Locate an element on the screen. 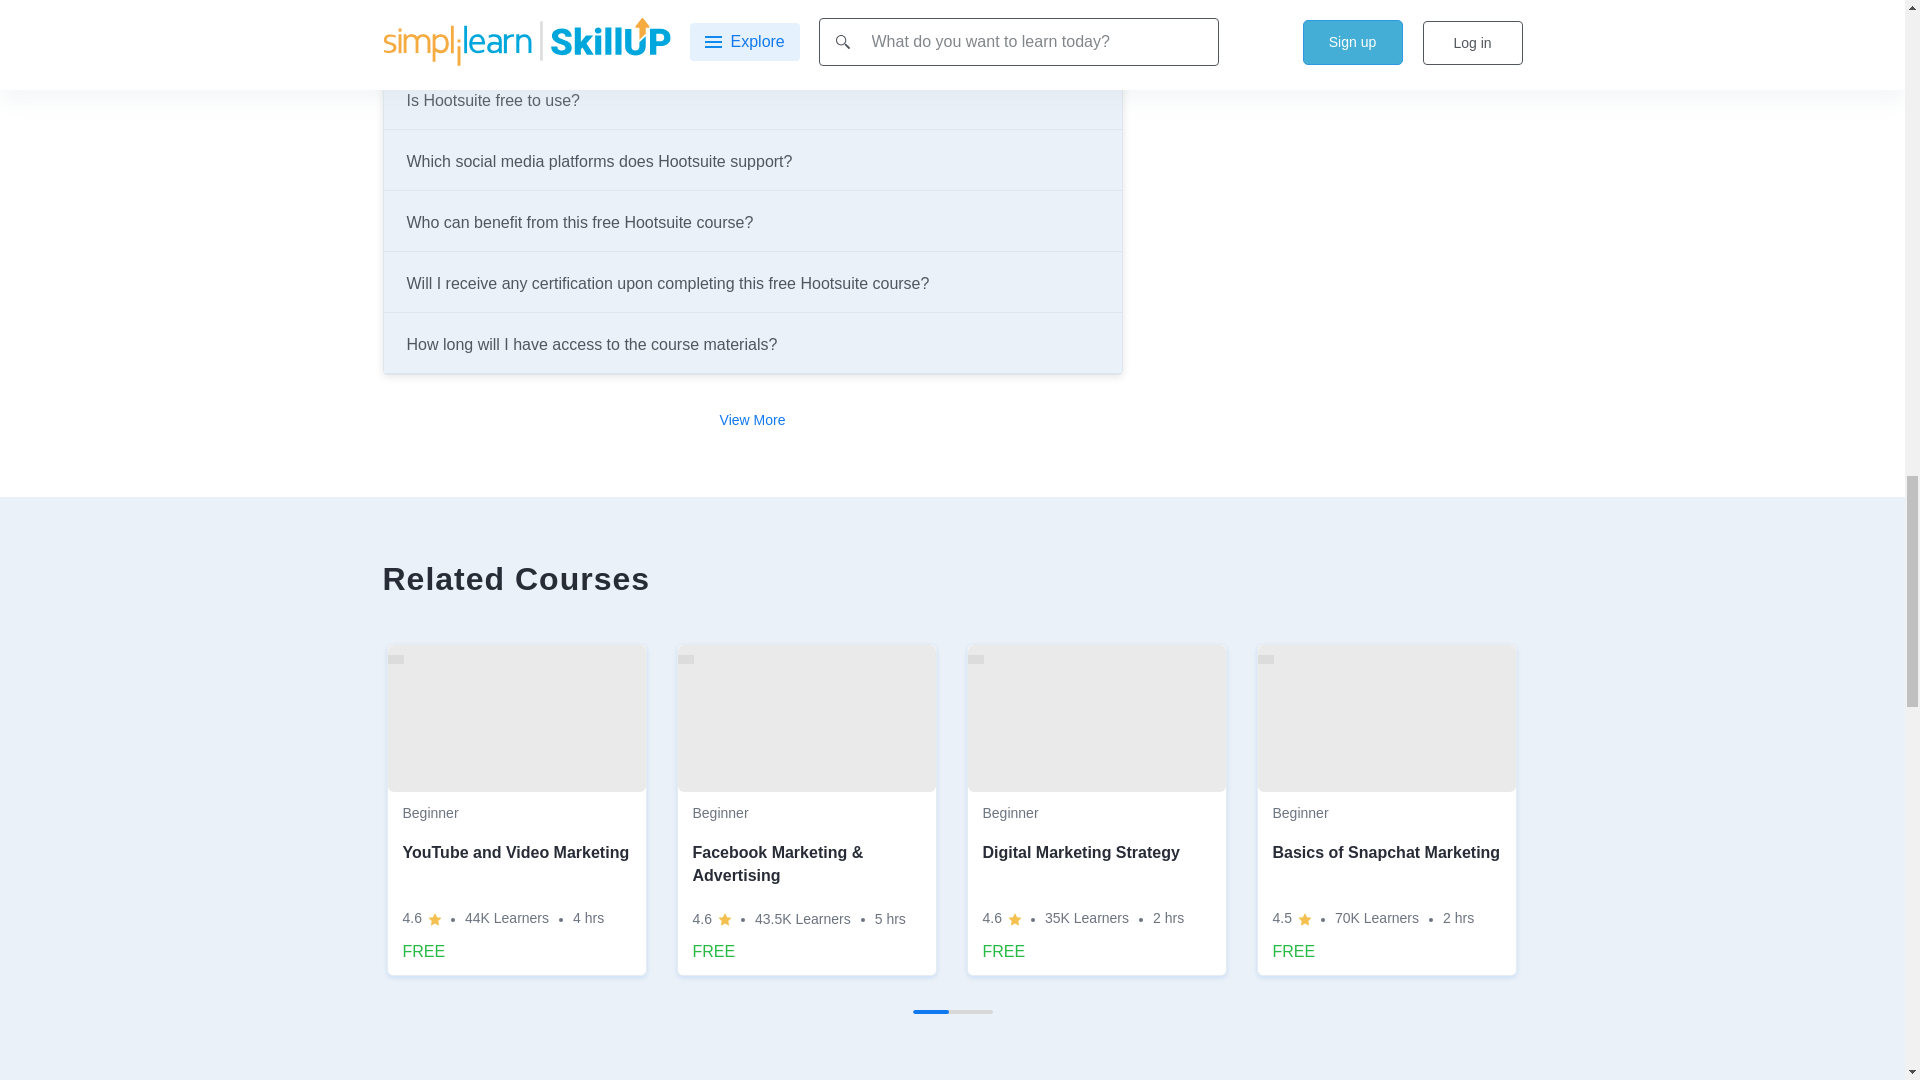  Free Facebook Ads Course with Certificate is located at coordinates (806, 810).